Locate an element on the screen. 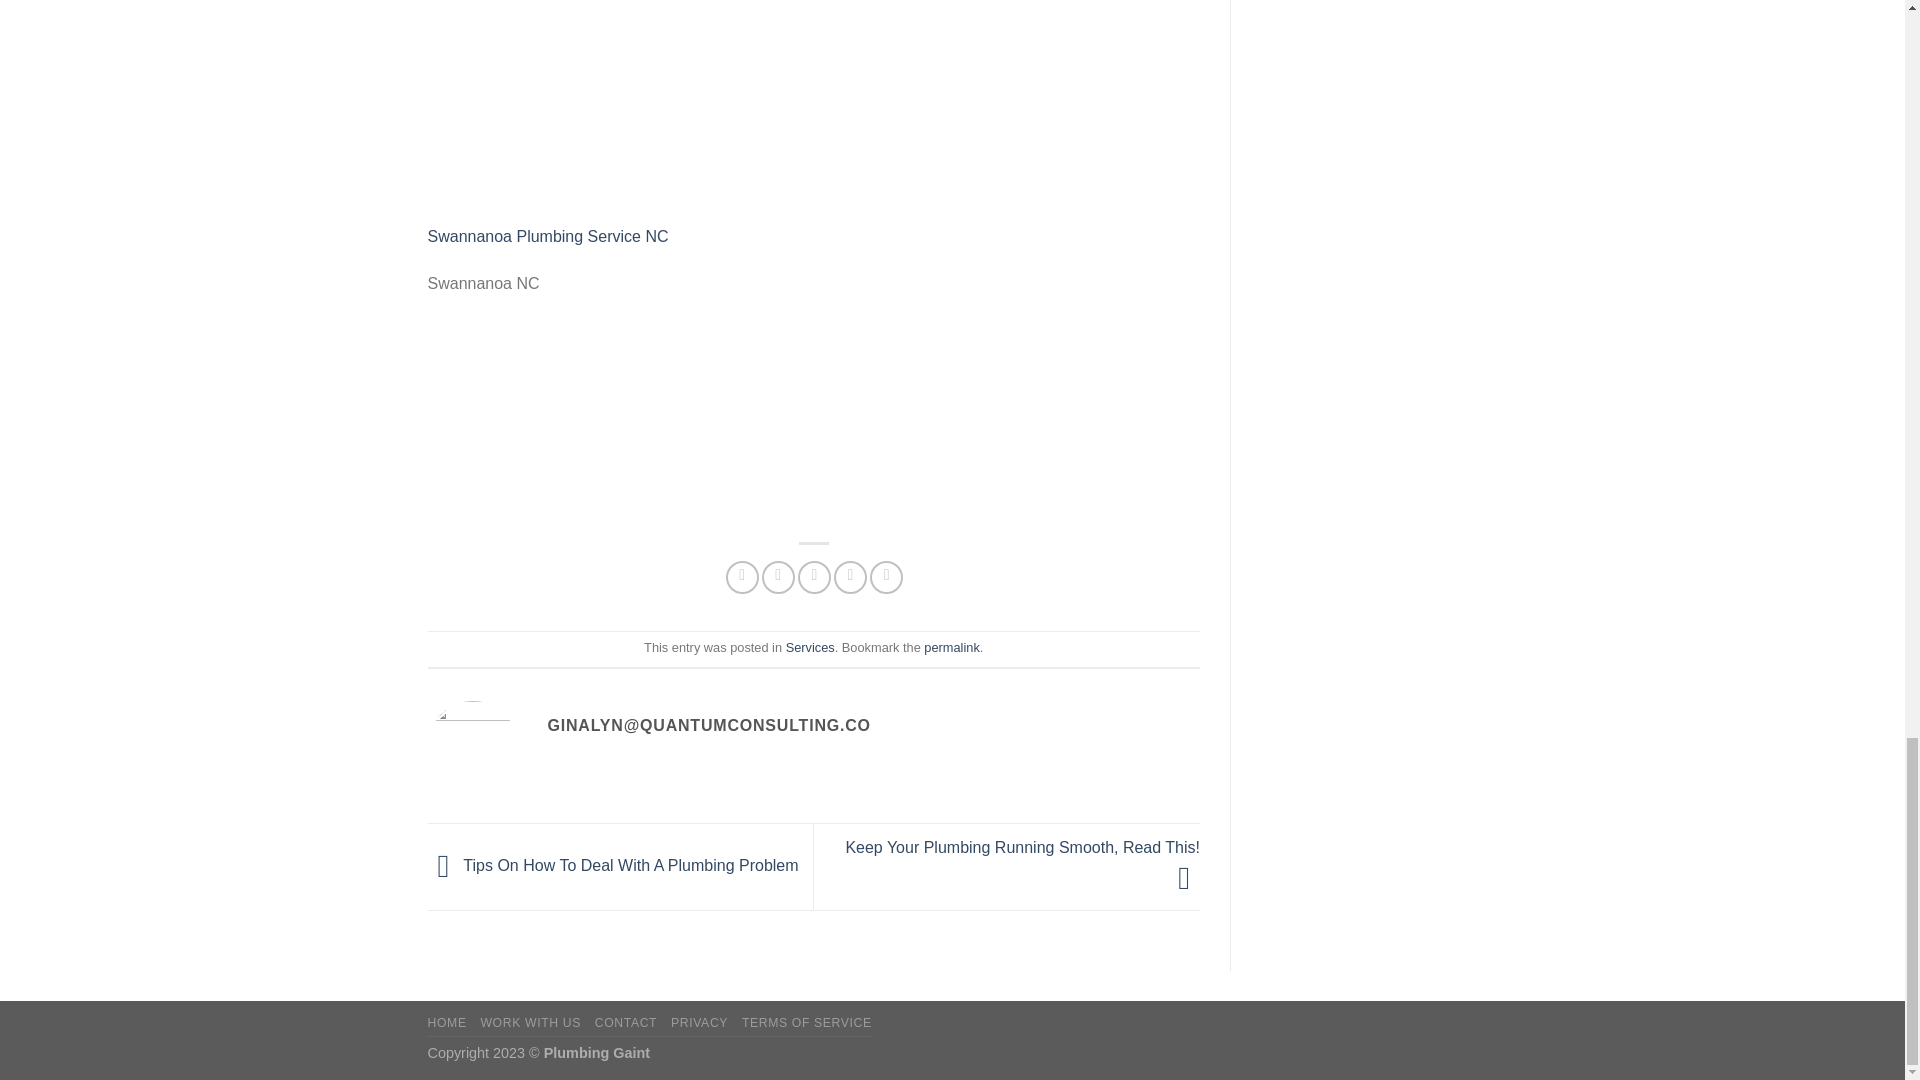 The height and width of the screenshot is (1080, 1920). Permalink to Plumbing Tips That You Can do At Home is located at coordinates (951, 647).